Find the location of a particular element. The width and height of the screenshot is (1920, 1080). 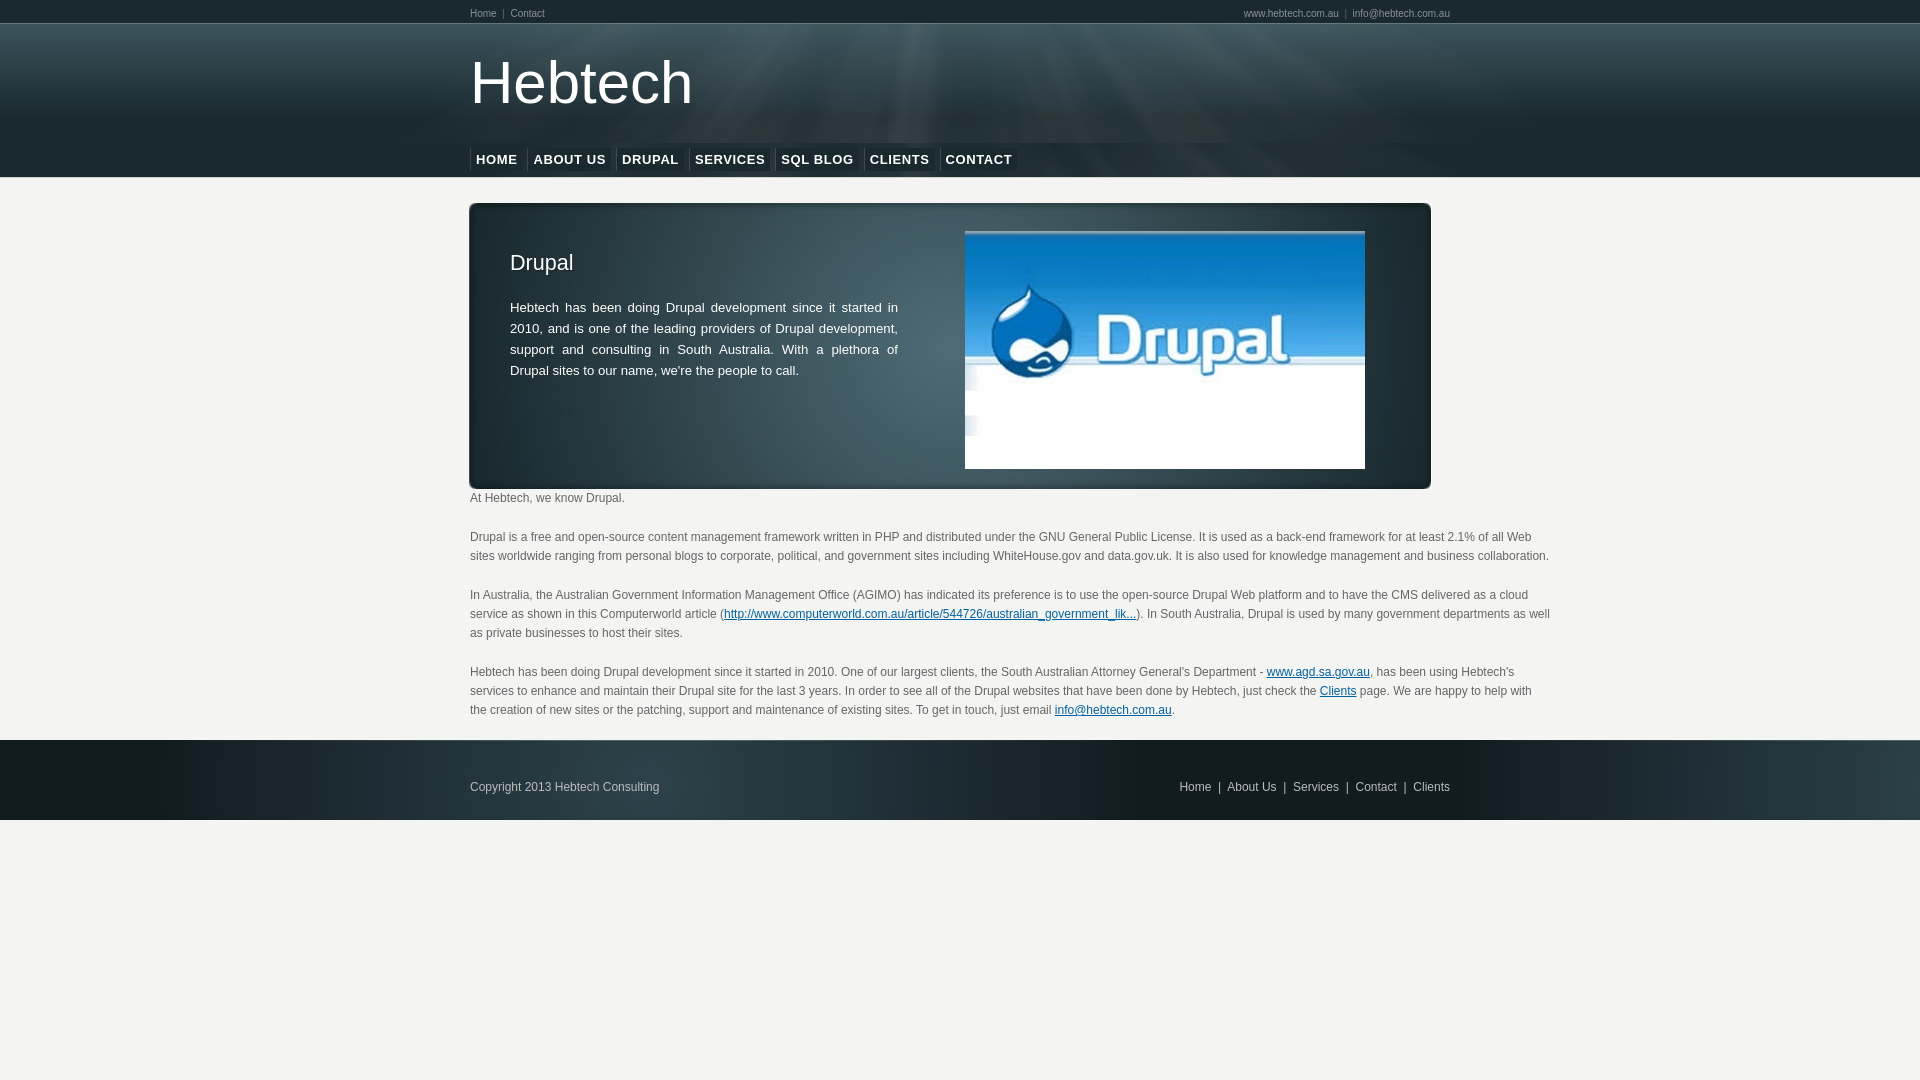

SERVICES is located at coordinates (730, 160).